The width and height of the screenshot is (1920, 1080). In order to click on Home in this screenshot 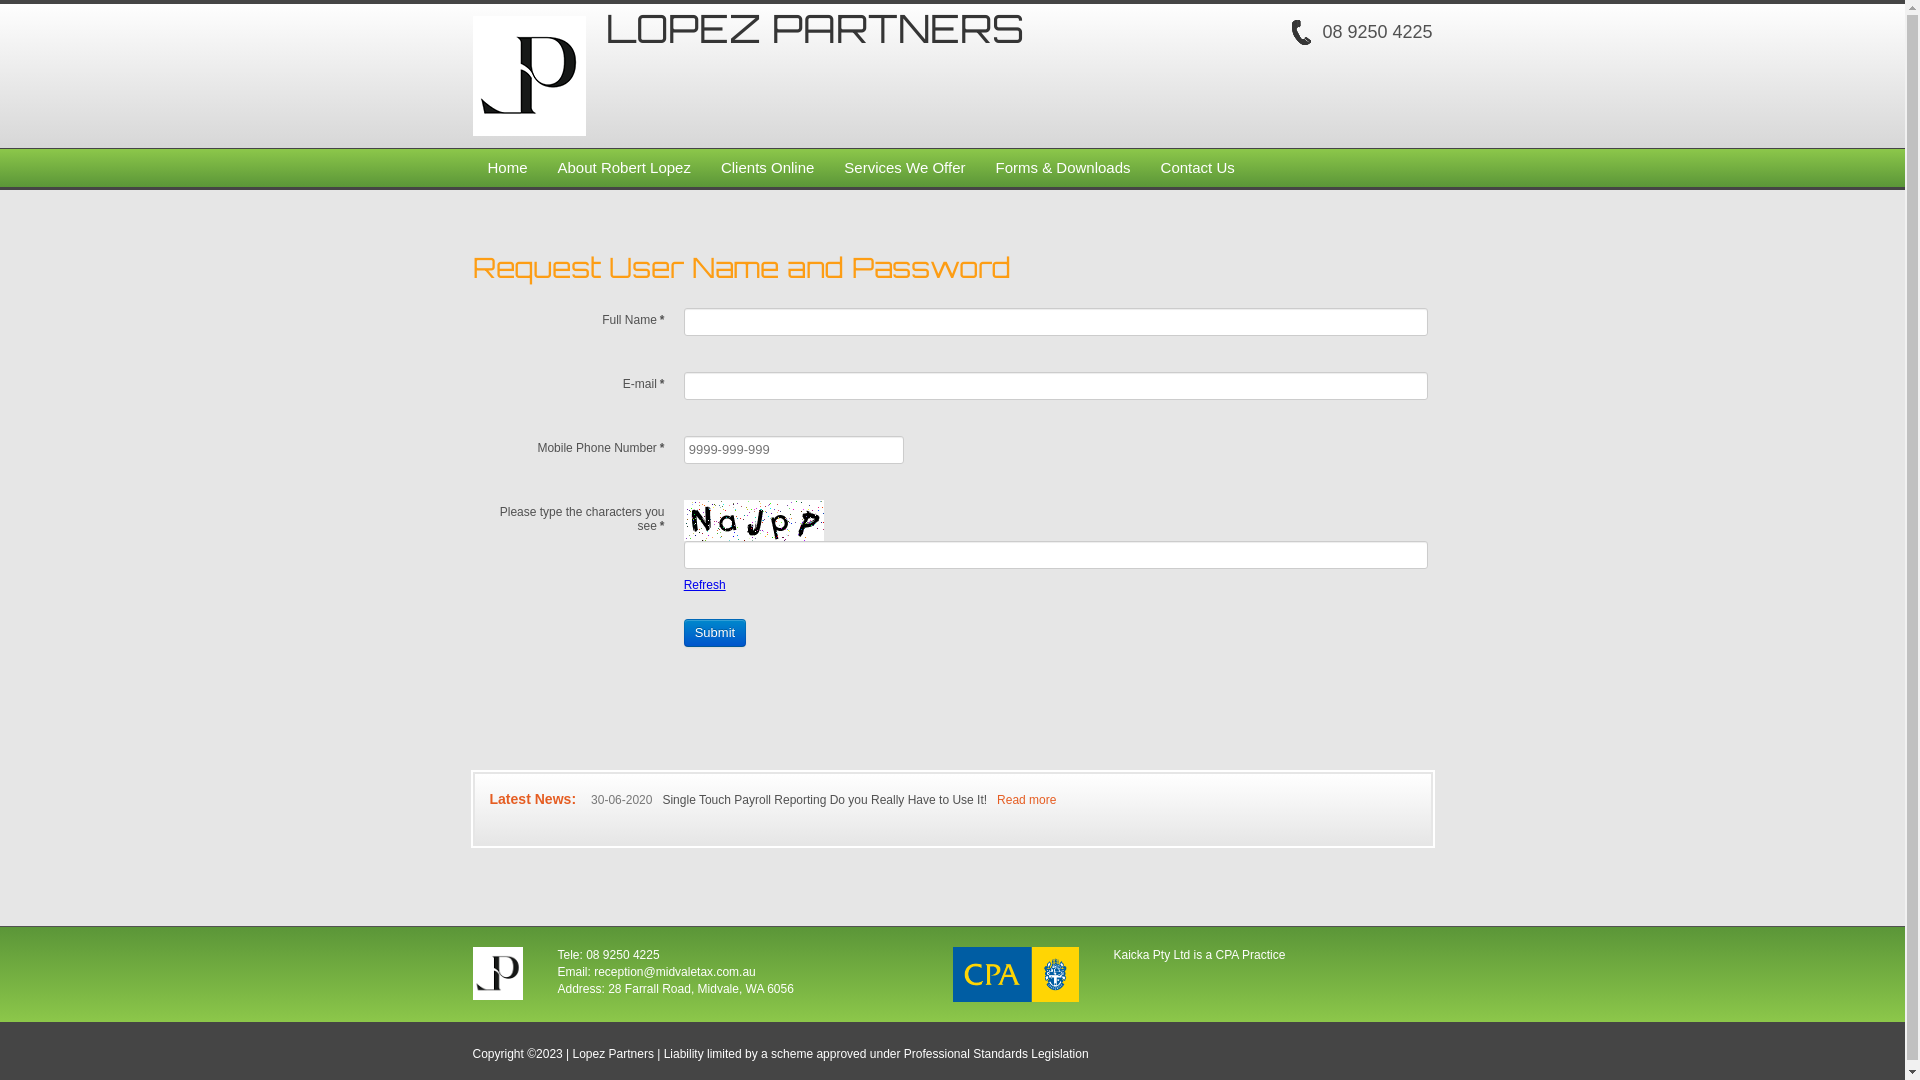, I will do `click(507, 168)`.